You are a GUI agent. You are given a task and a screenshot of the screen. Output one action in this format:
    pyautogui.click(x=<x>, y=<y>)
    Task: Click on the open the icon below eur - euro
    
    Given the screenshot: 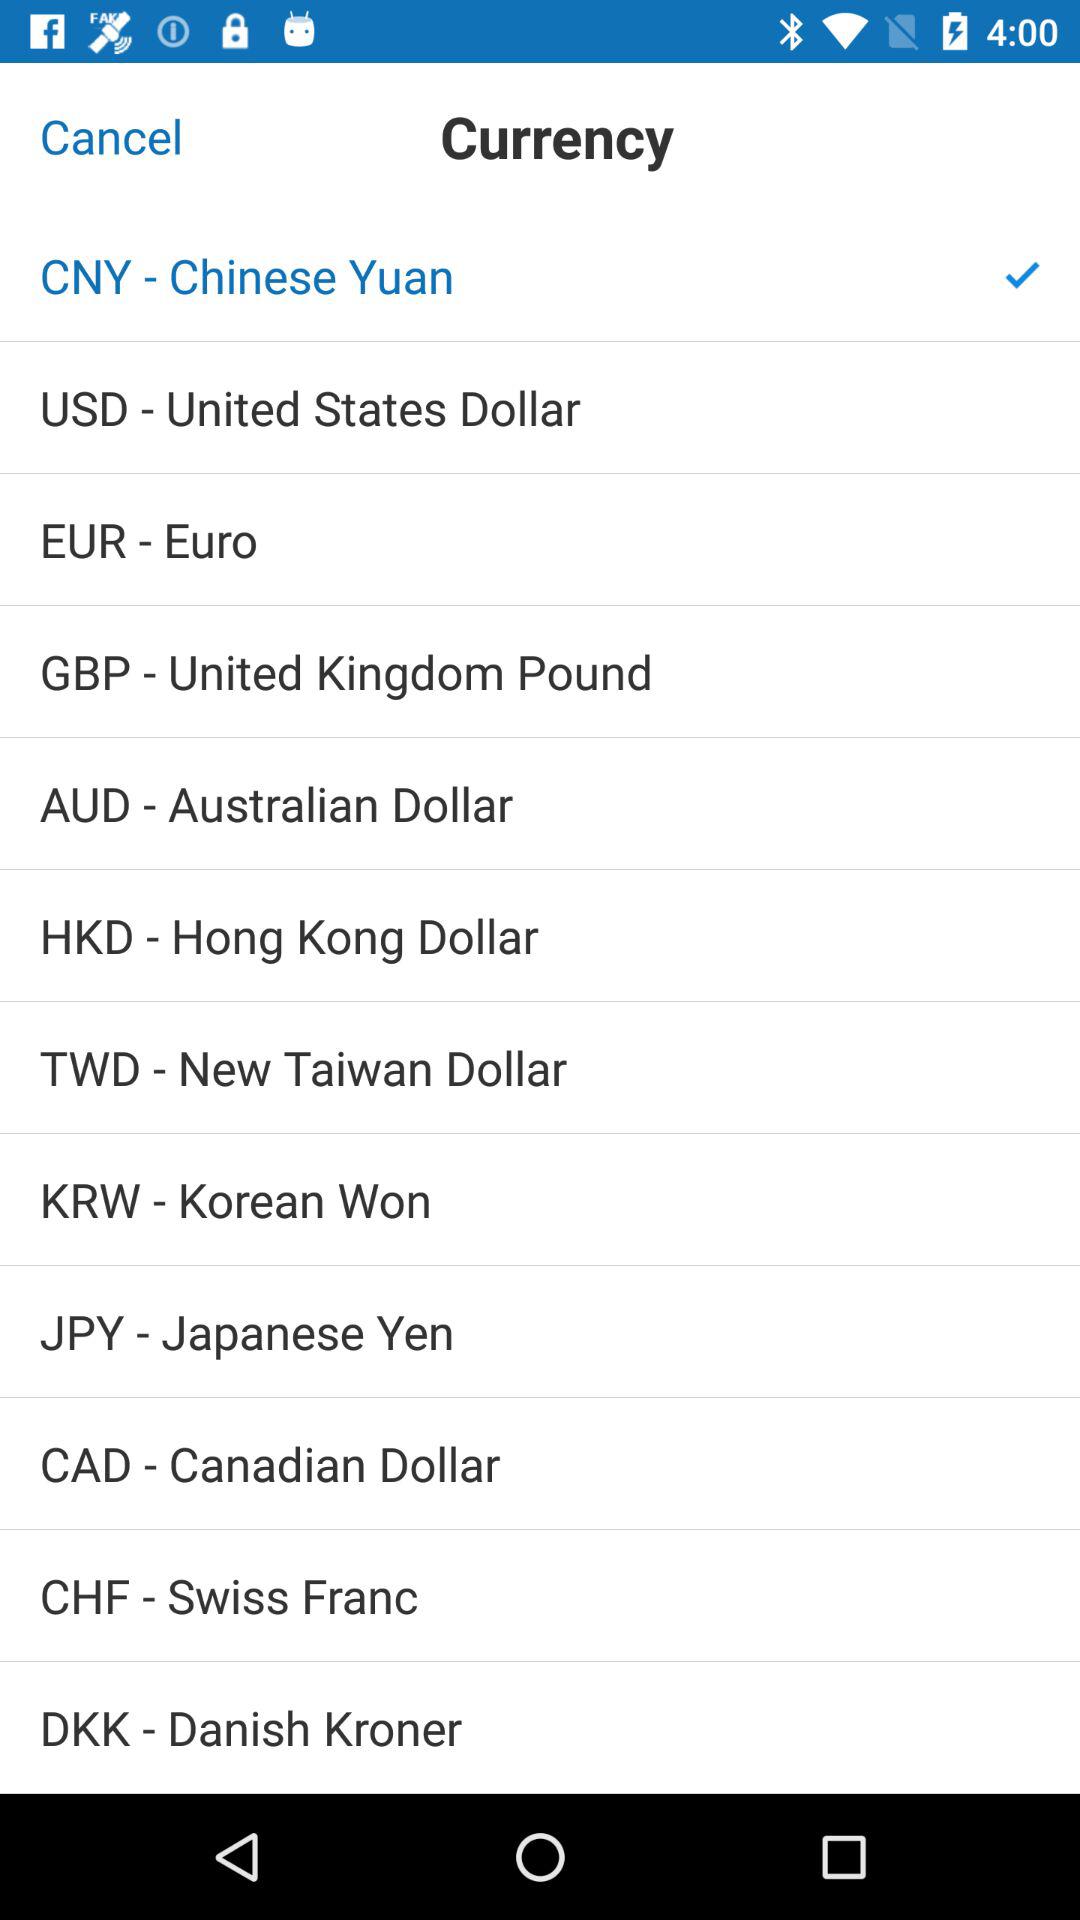 What is the action you would take?
    pyautogui.click(x=540, y=672)
    